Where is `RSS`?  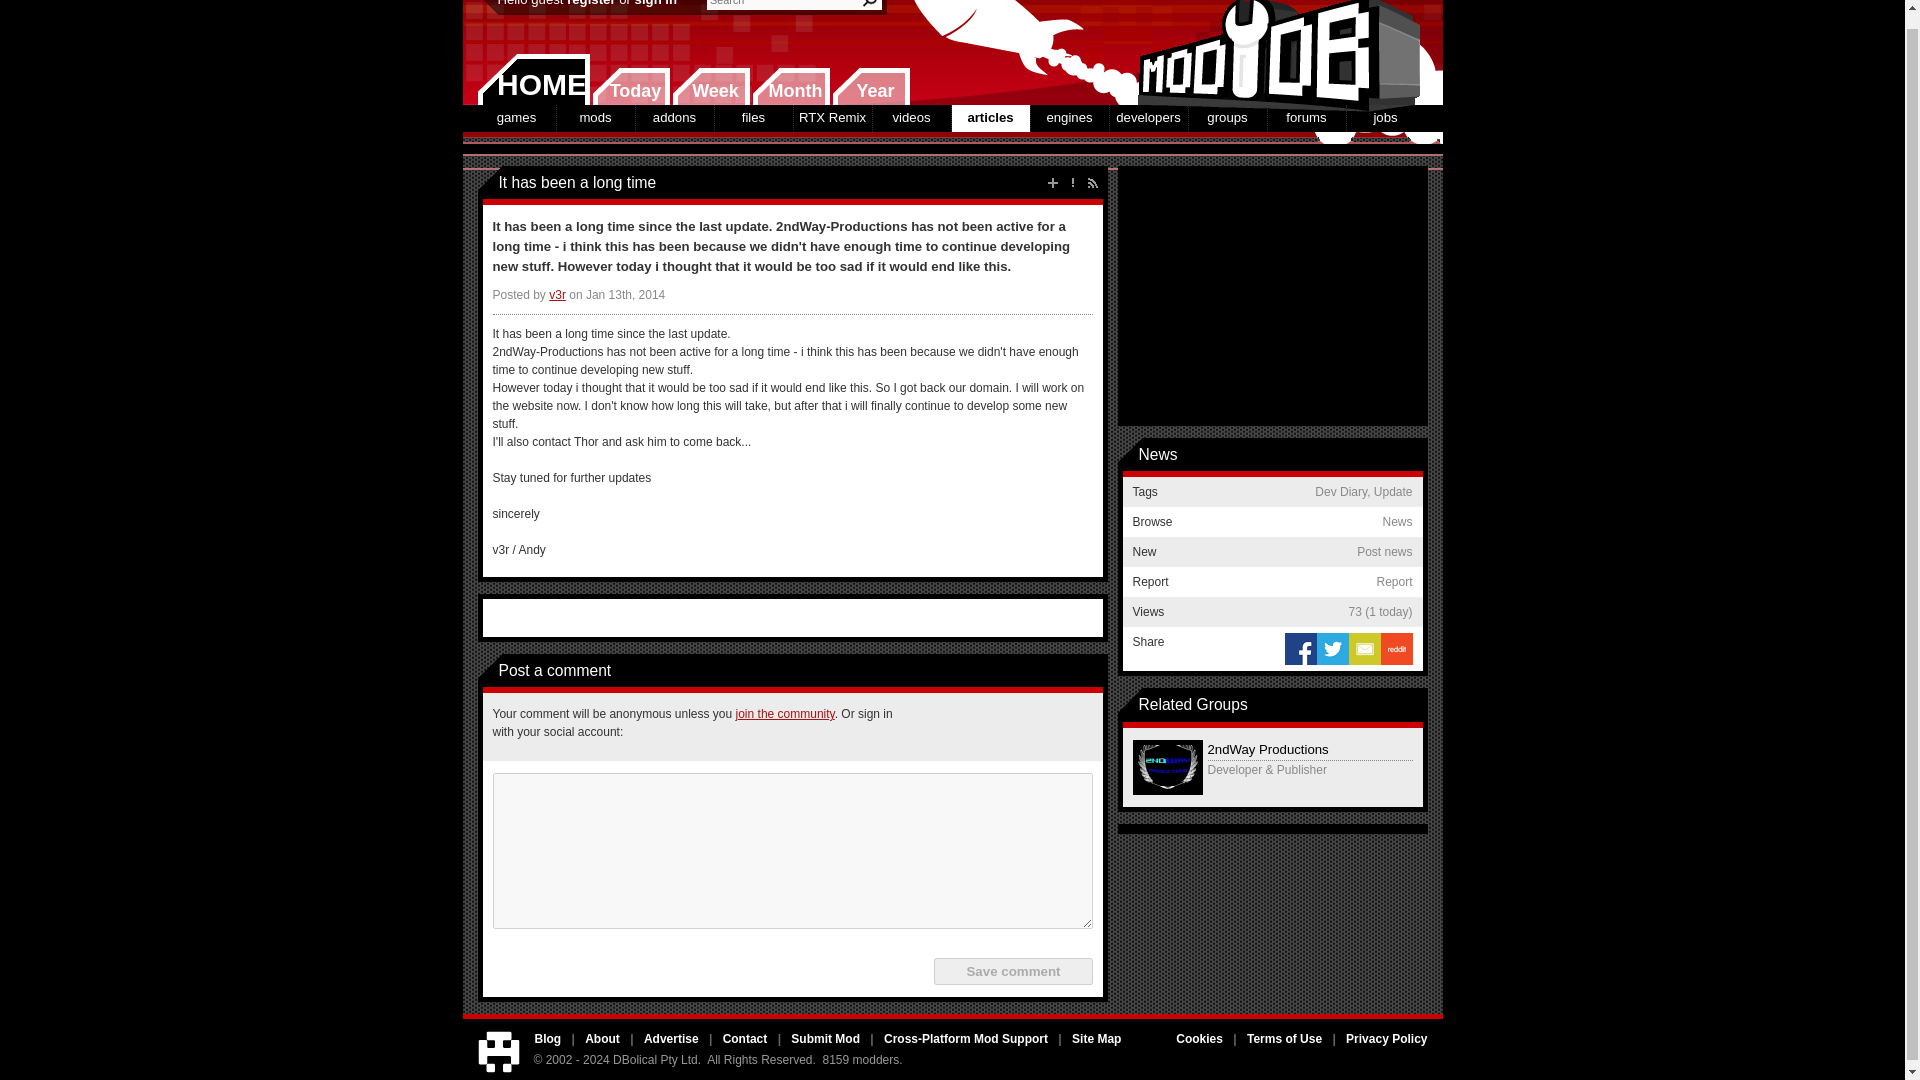 RSS is located at coordinates (1092, 182).